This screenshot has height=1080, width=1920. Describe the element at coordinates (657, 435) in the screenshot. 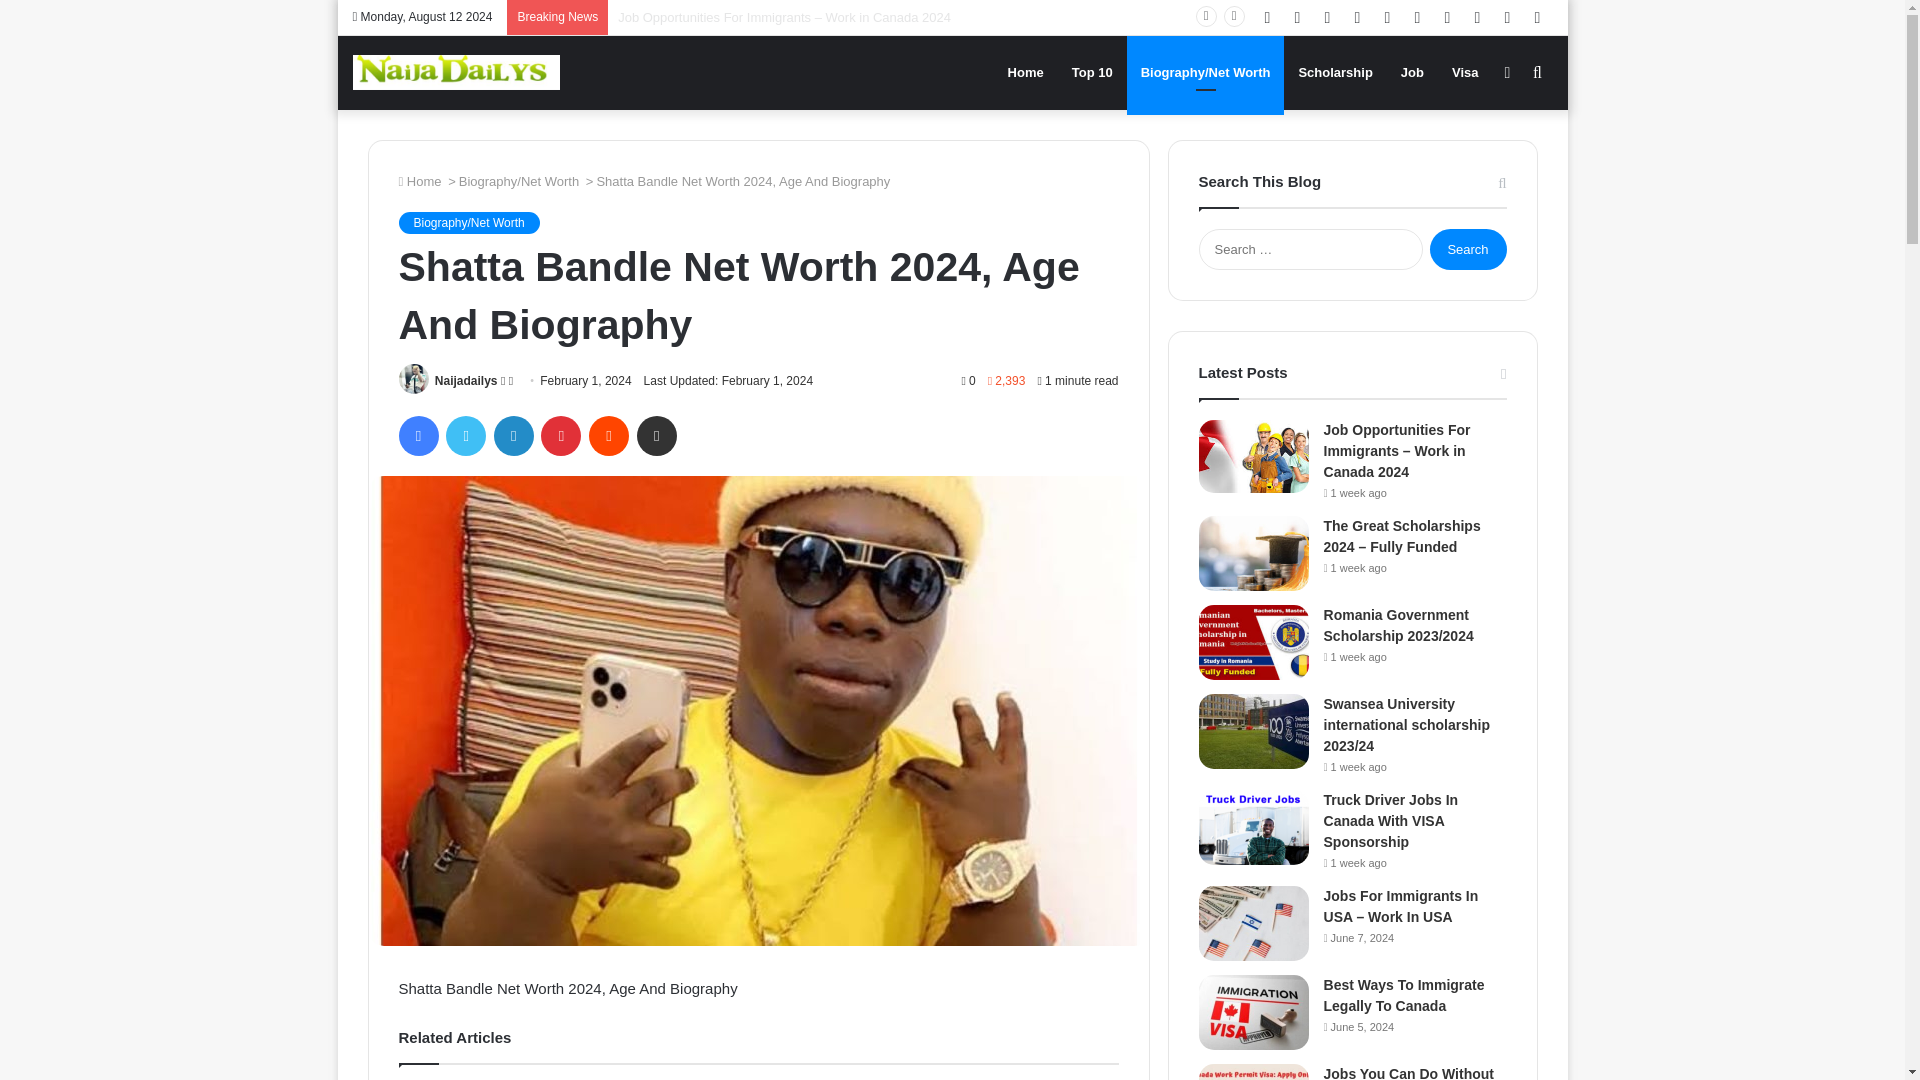

I see `Share via Email` at that location.